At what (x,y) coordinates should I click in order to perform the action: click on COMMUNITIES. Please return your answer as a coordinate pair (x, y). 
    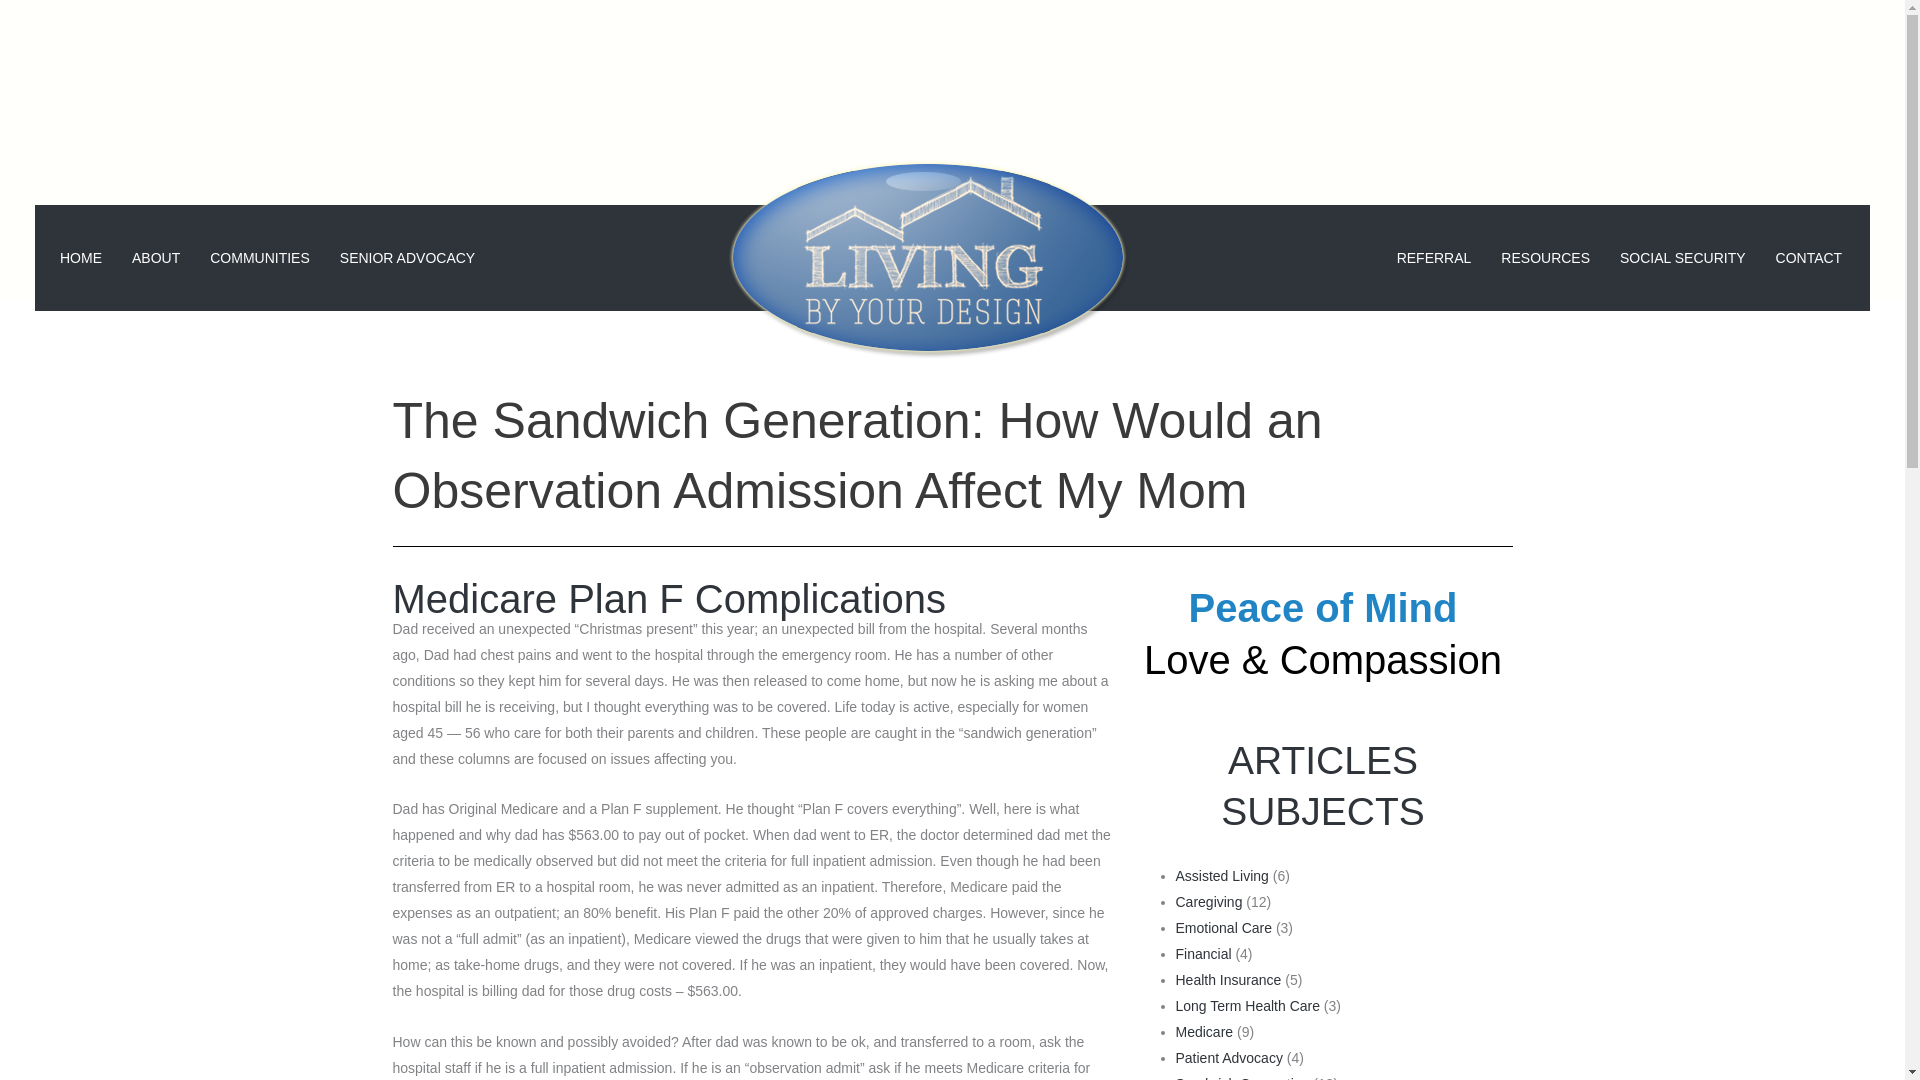
    Looking at the image, I should click on (260, 257).